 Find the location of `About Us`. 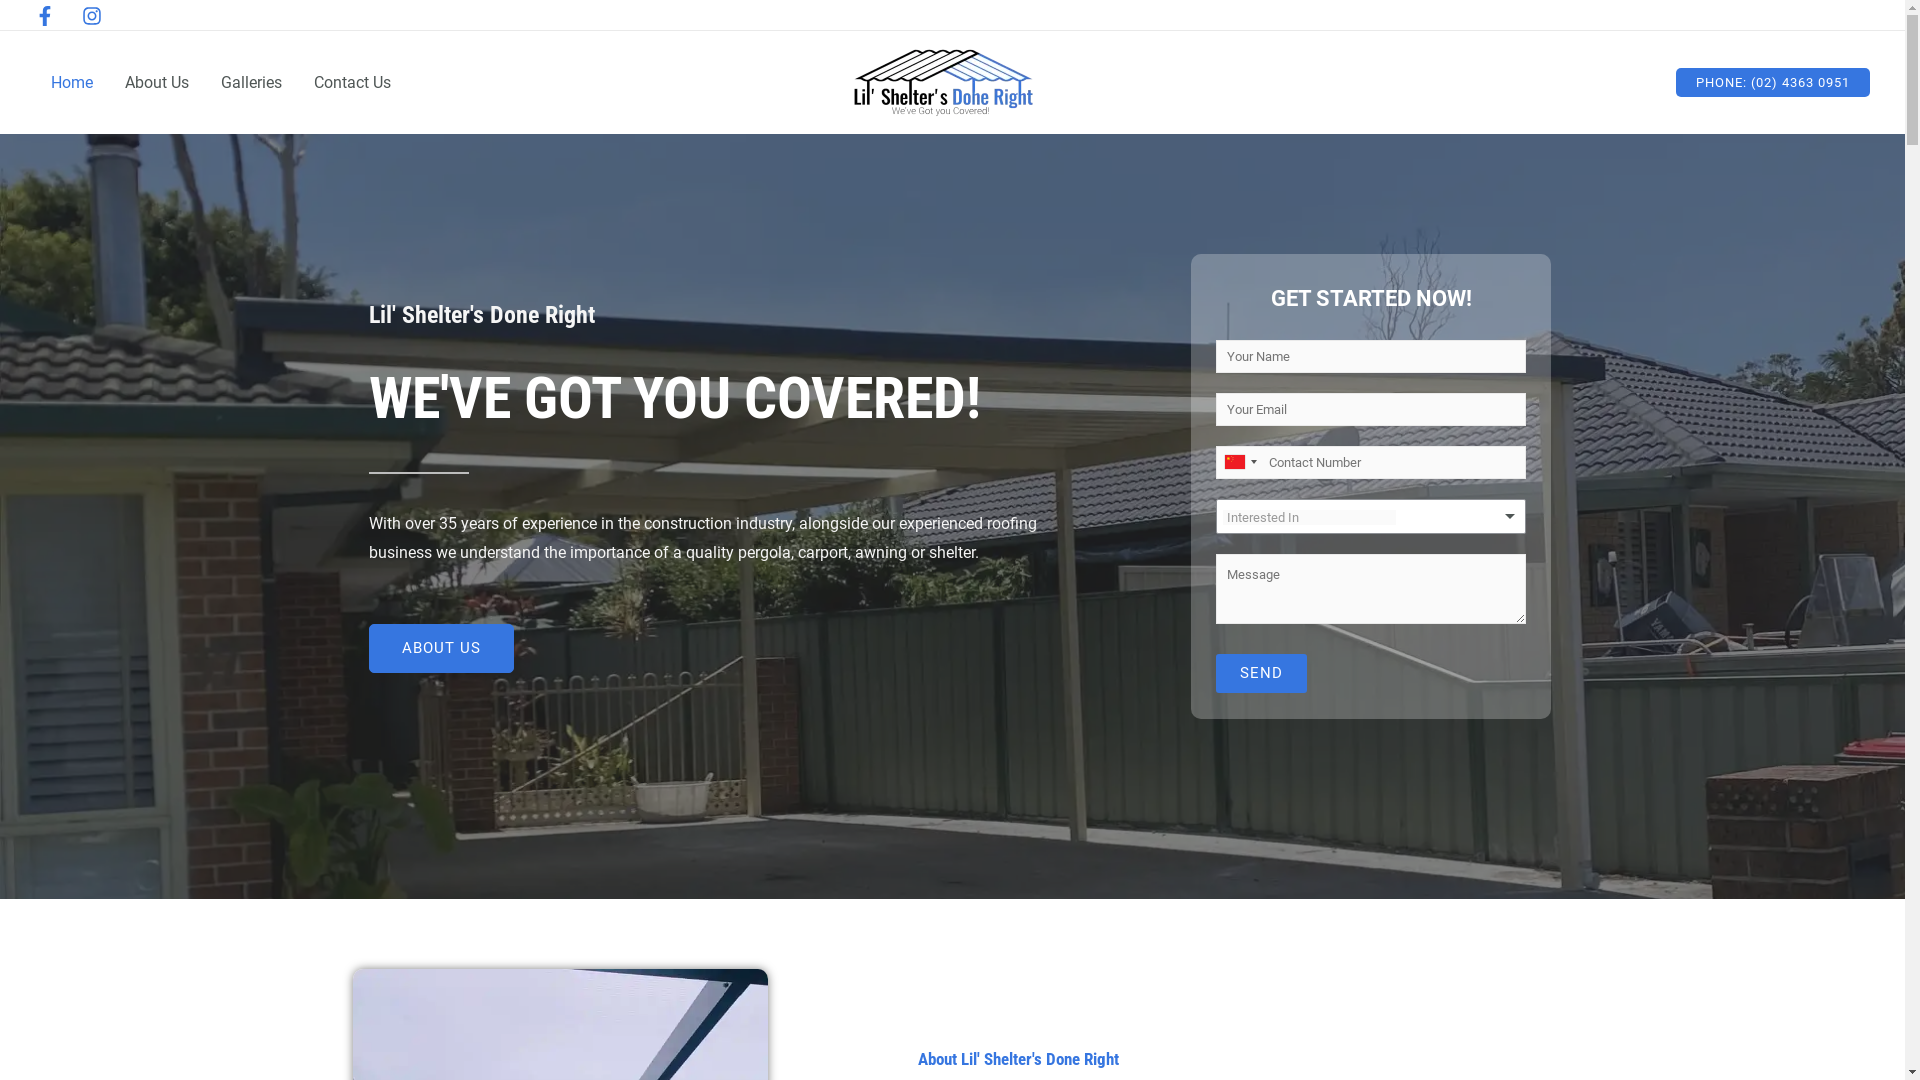

About Us is located at coordinates (157, 83).